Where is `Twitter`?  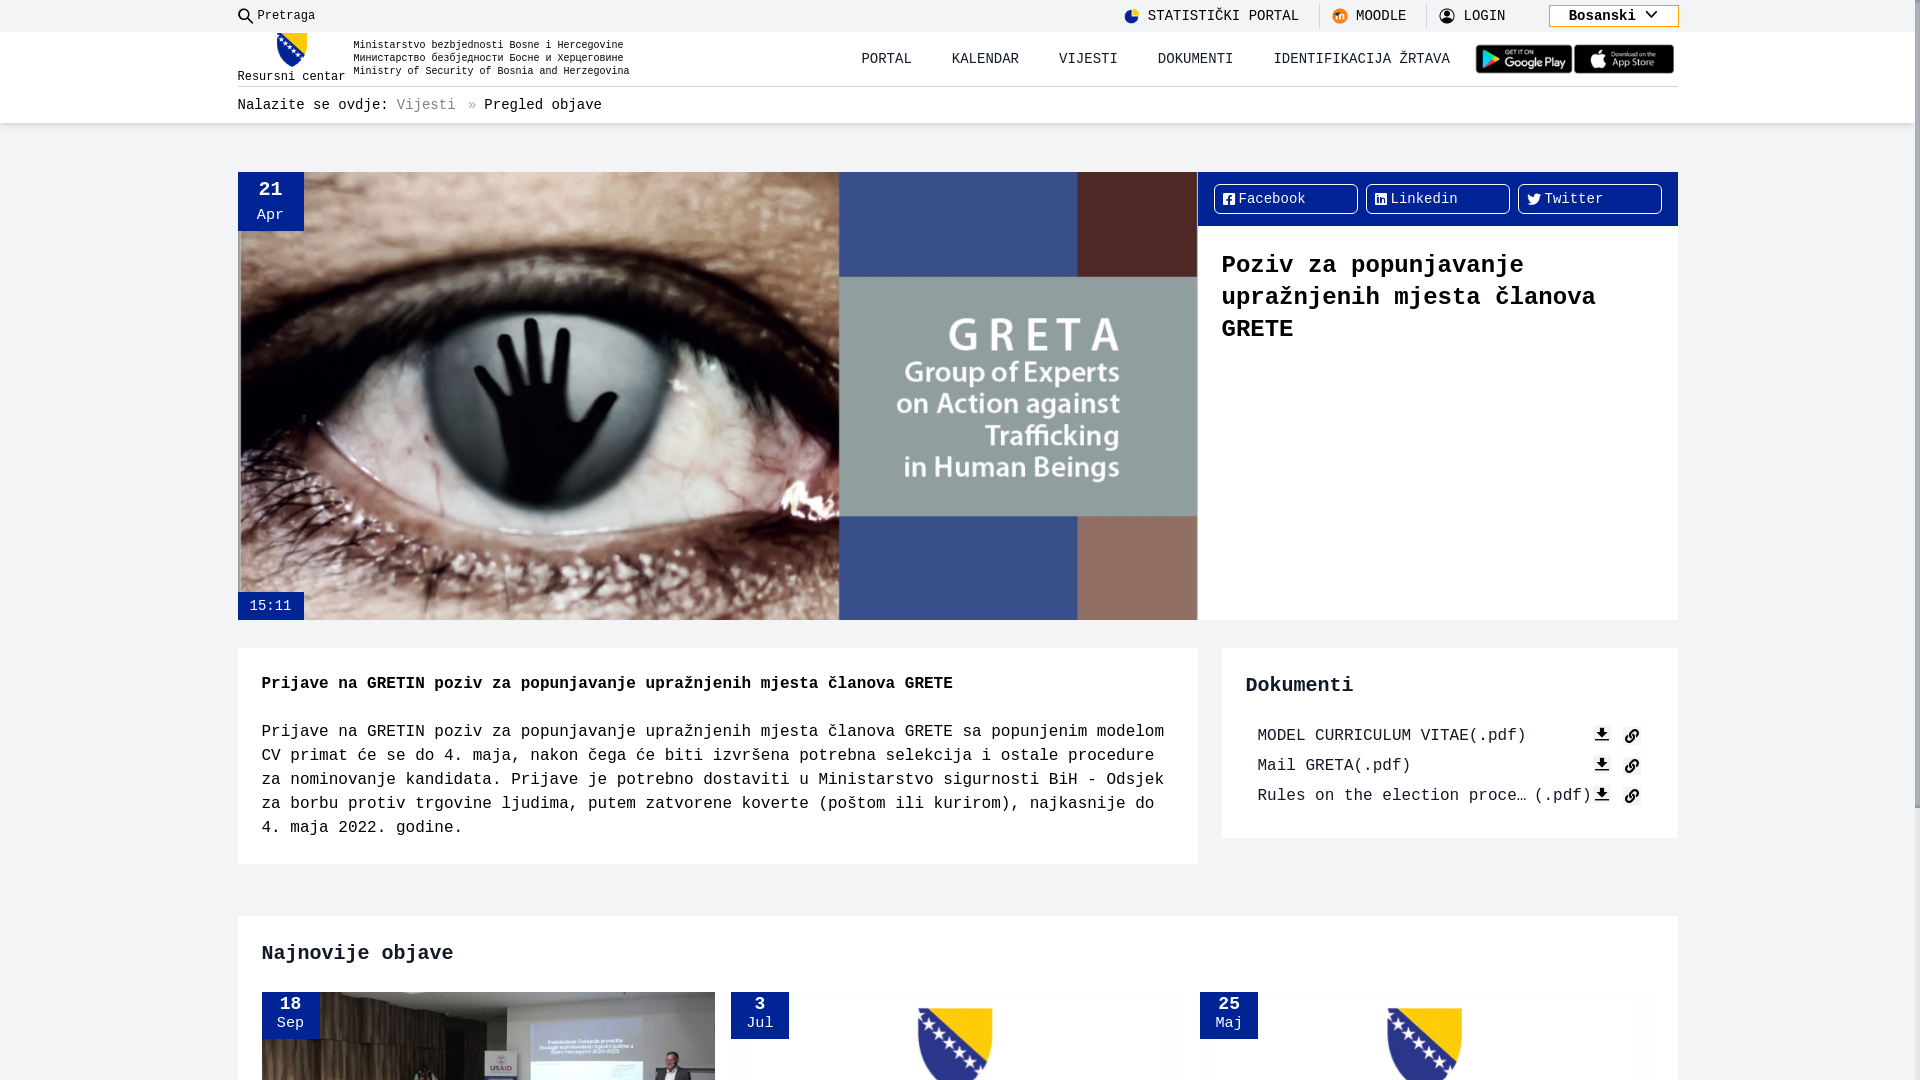 Twitter is located at coordinates (1590, 199).